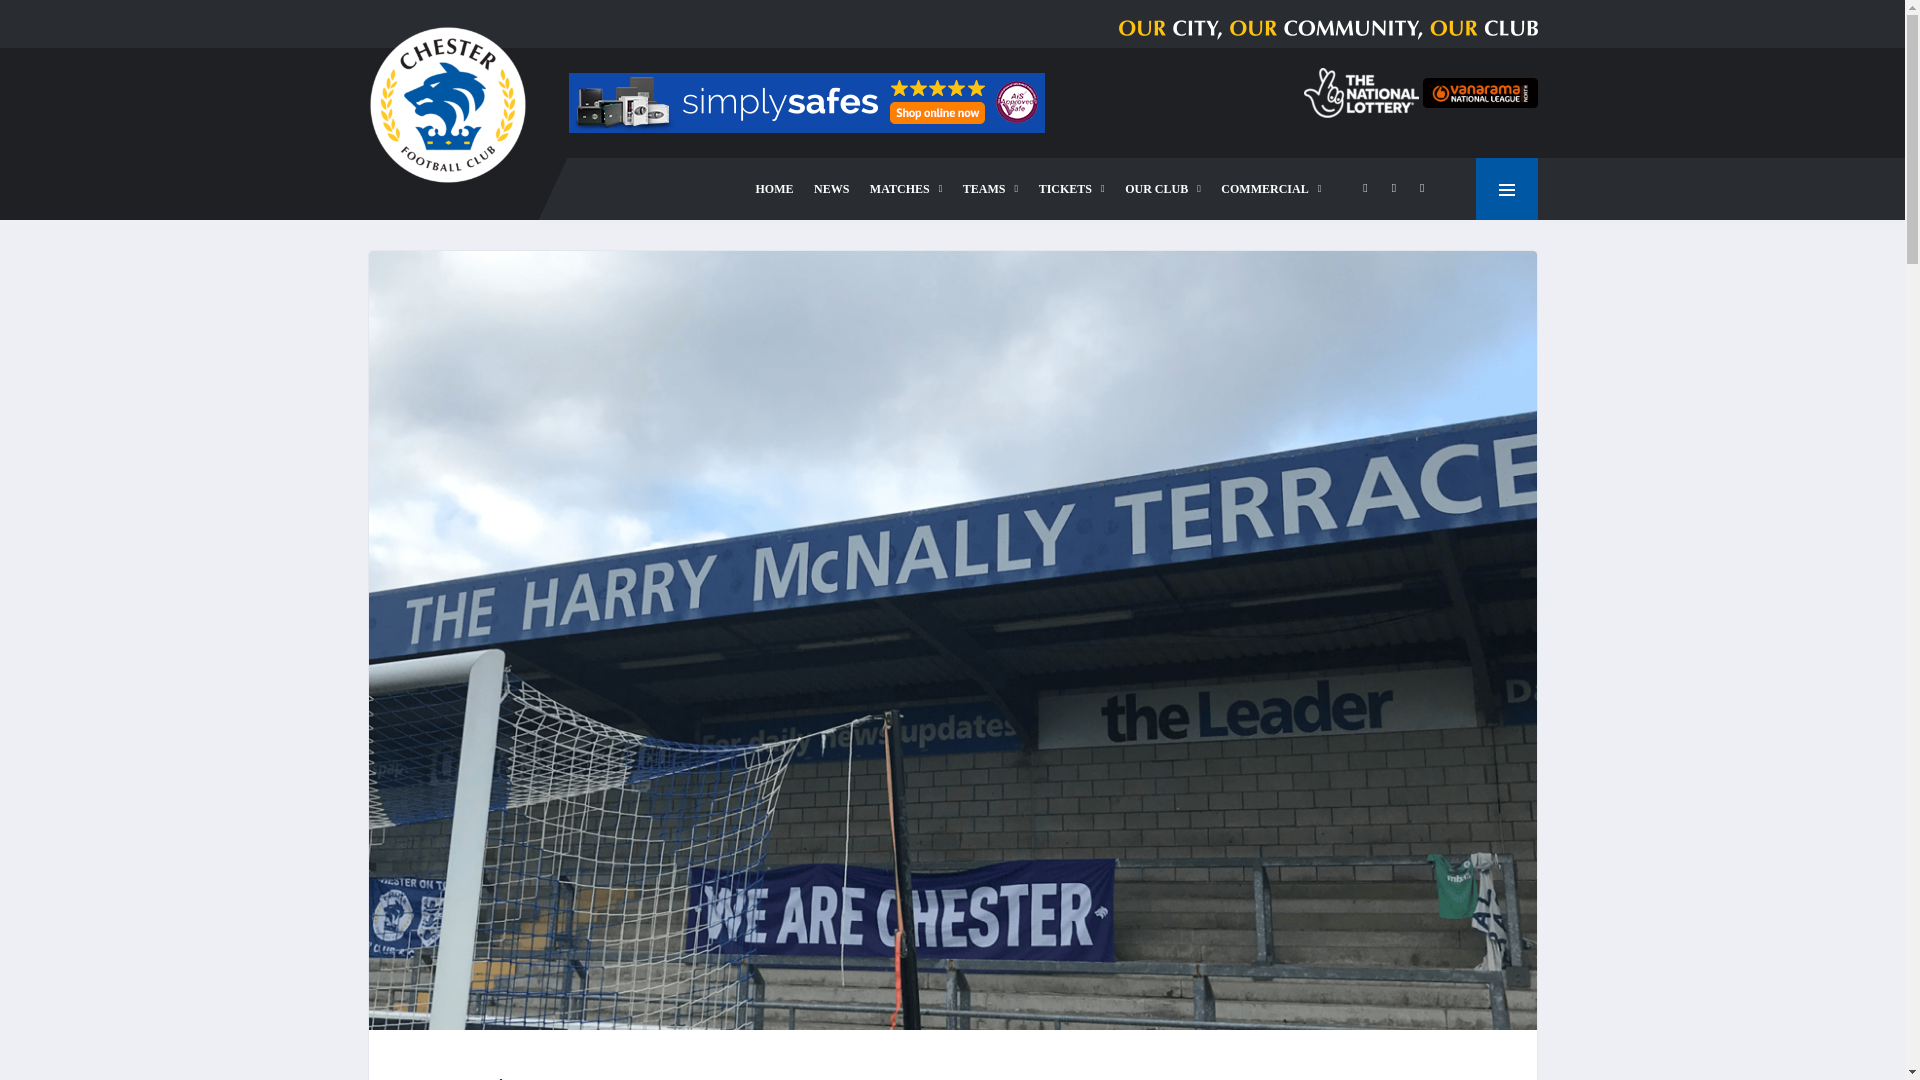 This screenshot has height=1080, width=1920. Describe the element at coordinates (775, 188) in the screenshot. I see `HOME` at that location.